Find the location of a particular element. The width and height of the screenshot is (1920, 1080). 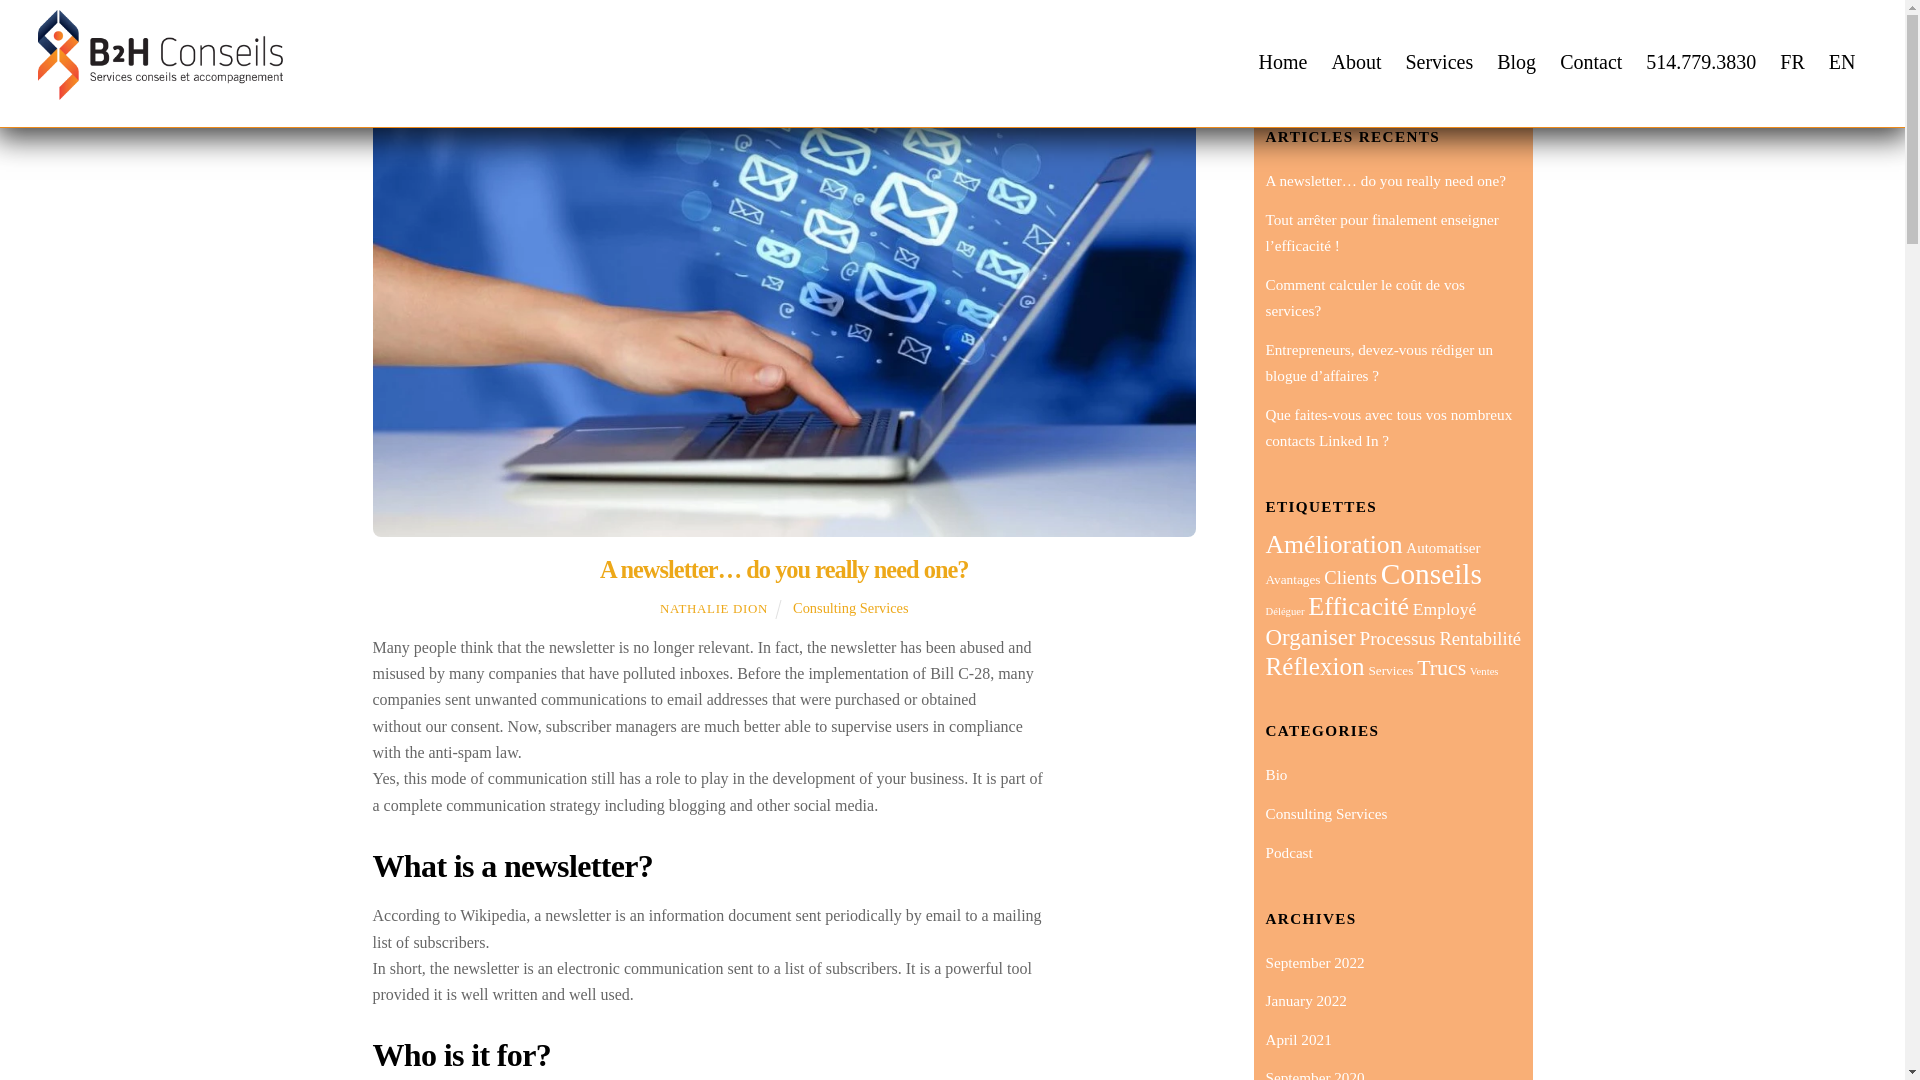

Automatiser is located at coordinates (1442, 548).